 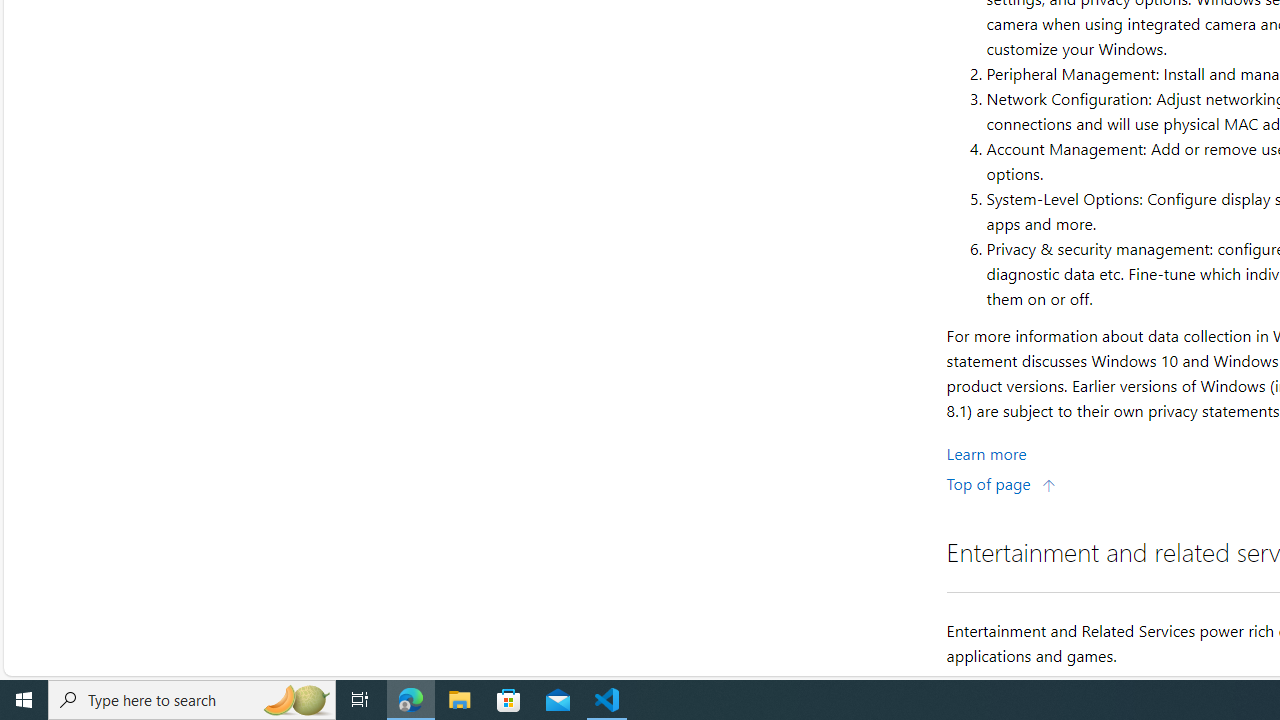 What do you see at coordinates (1001, 482) in the screenshot?
I see `Top of page` at bounding box center [1001, 482].